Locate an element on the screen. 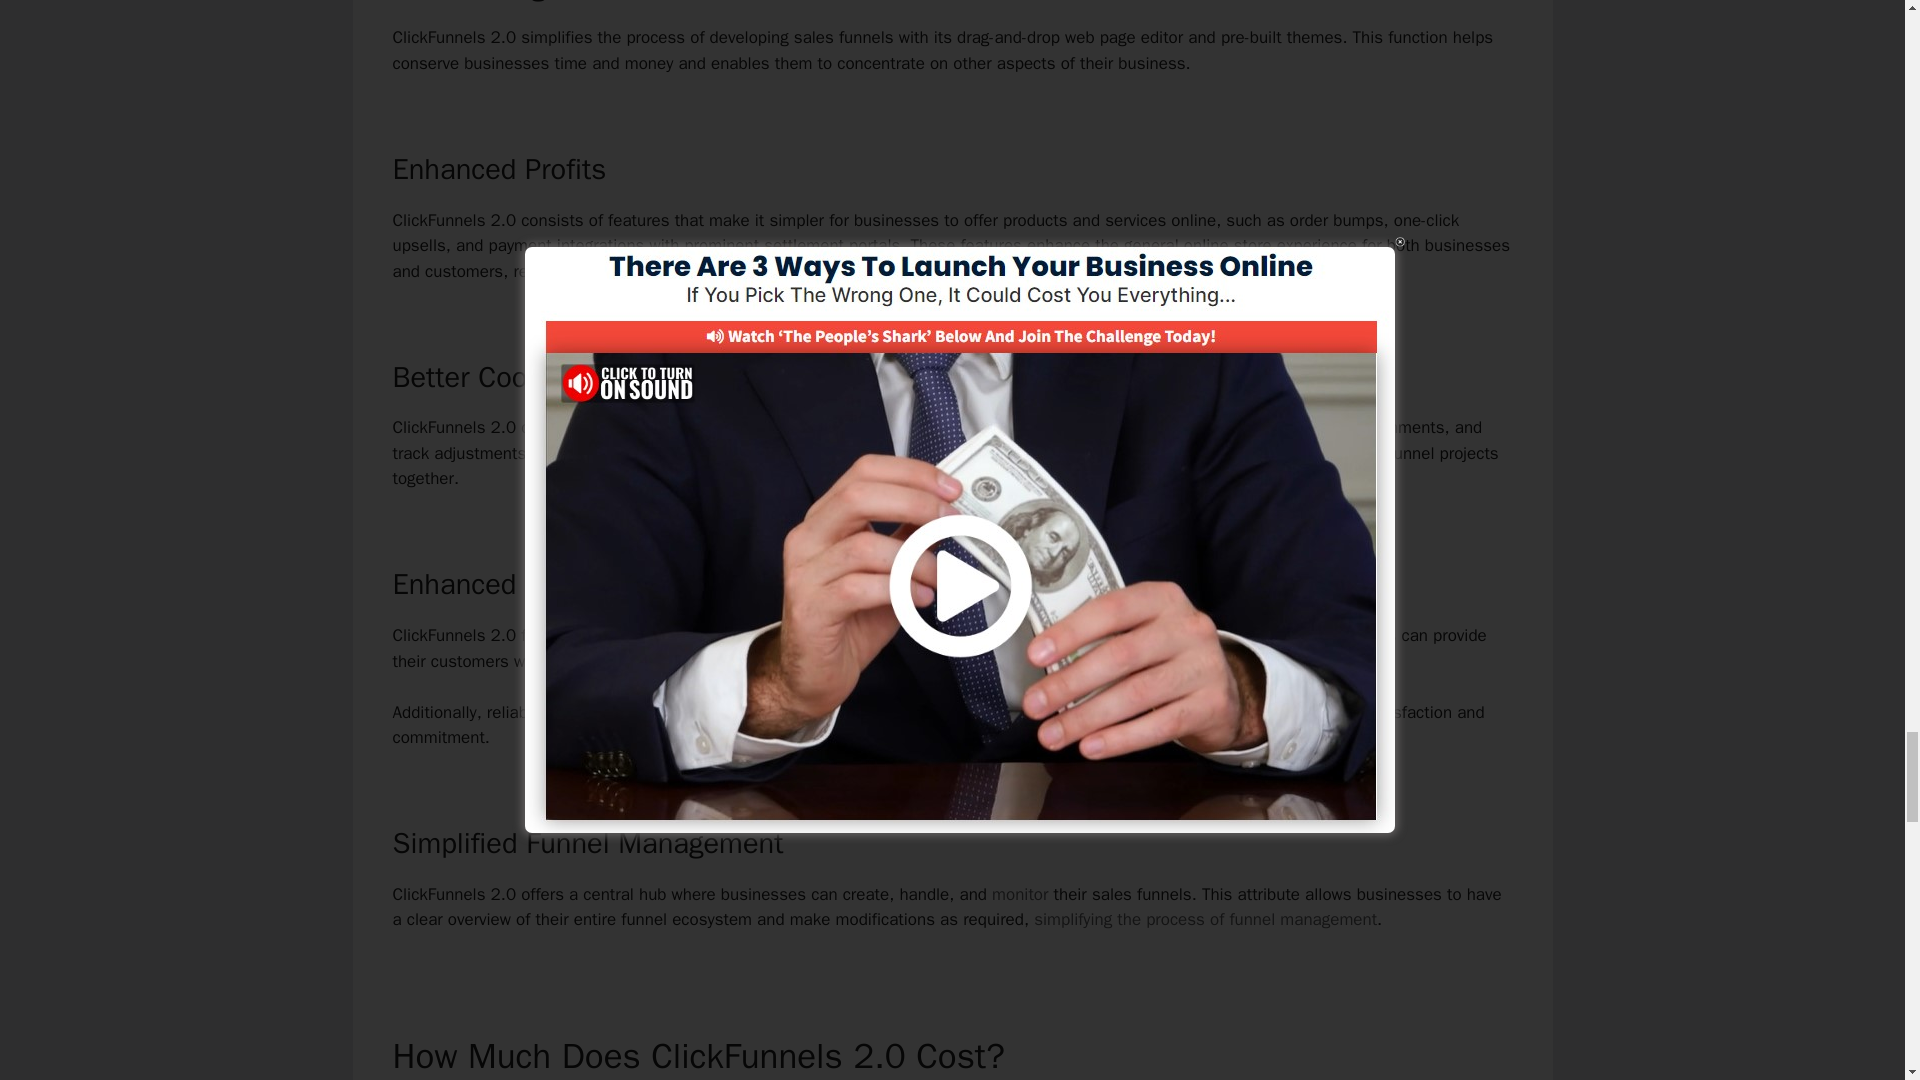  monitor is located at coordinates (1020, 894).